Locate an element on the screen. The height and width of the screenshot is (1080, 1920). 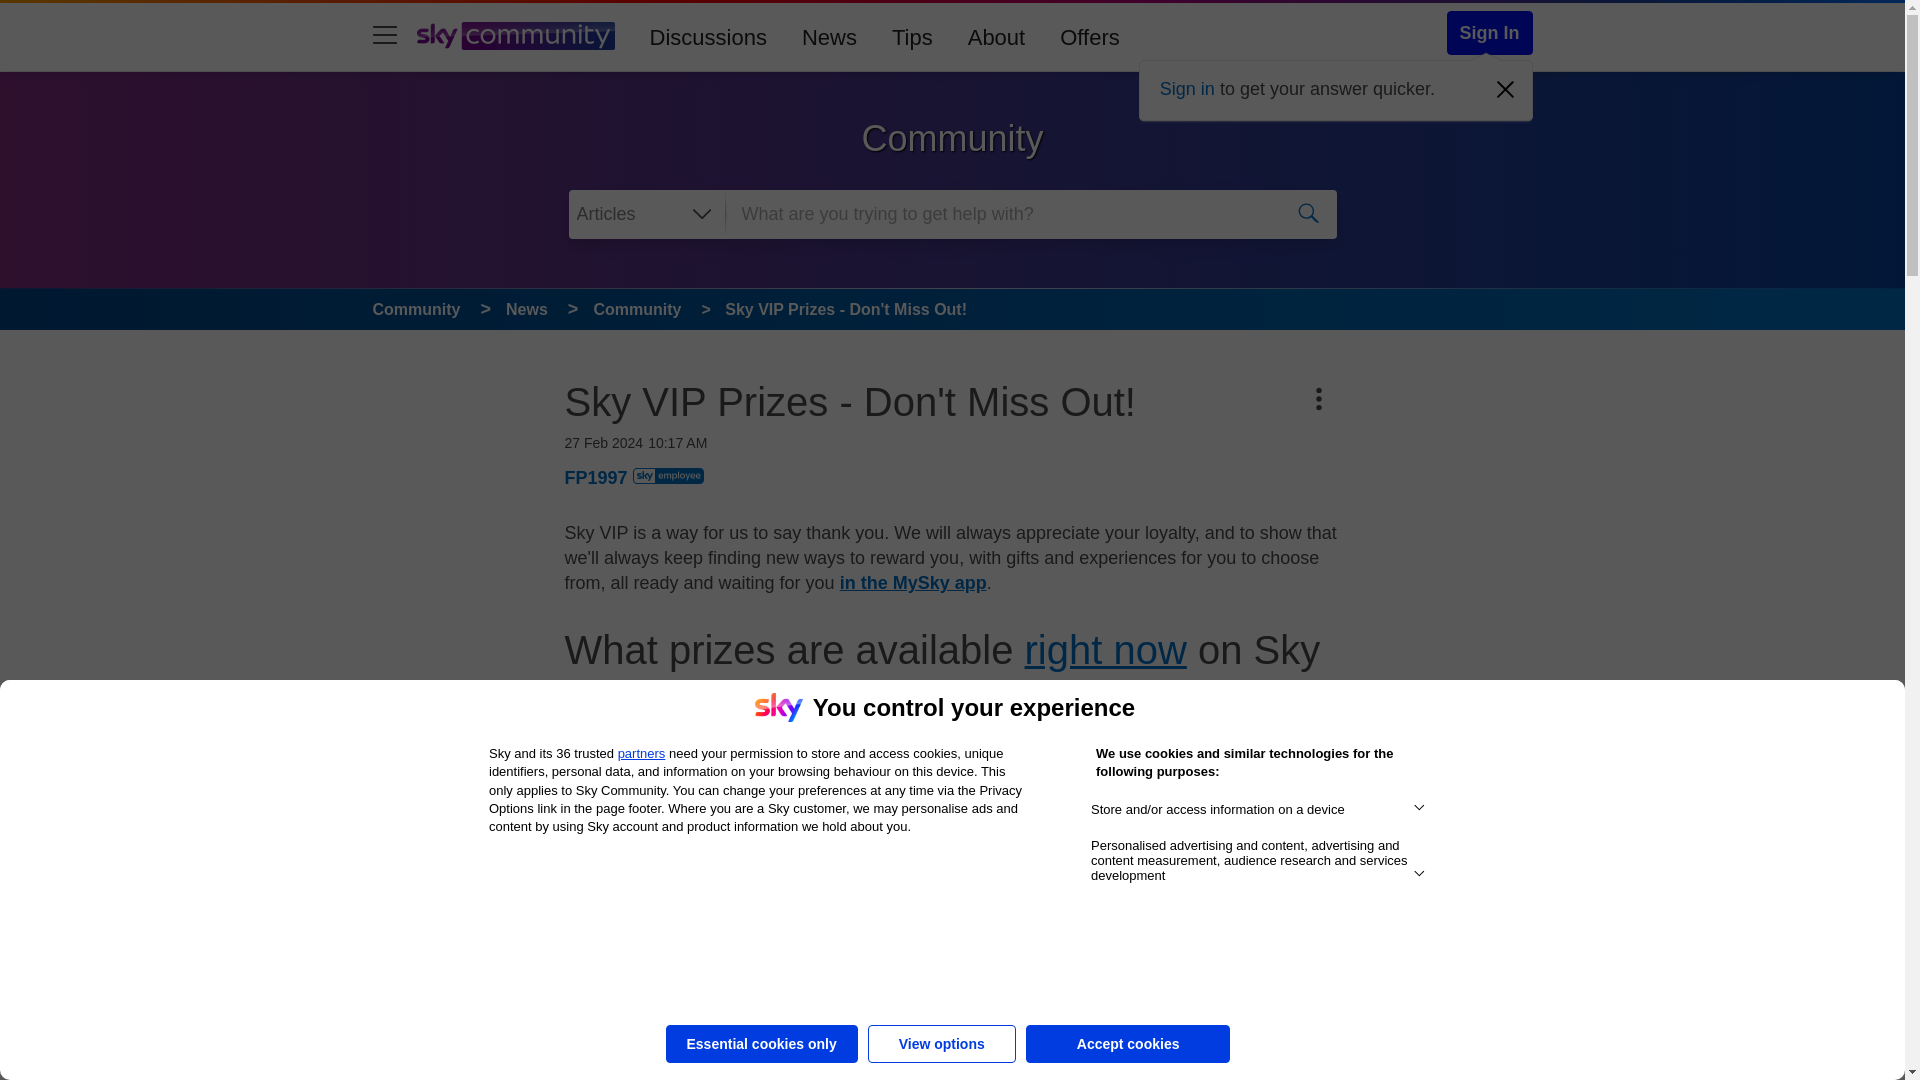
Sign In is located at coordinates (1488, 32).